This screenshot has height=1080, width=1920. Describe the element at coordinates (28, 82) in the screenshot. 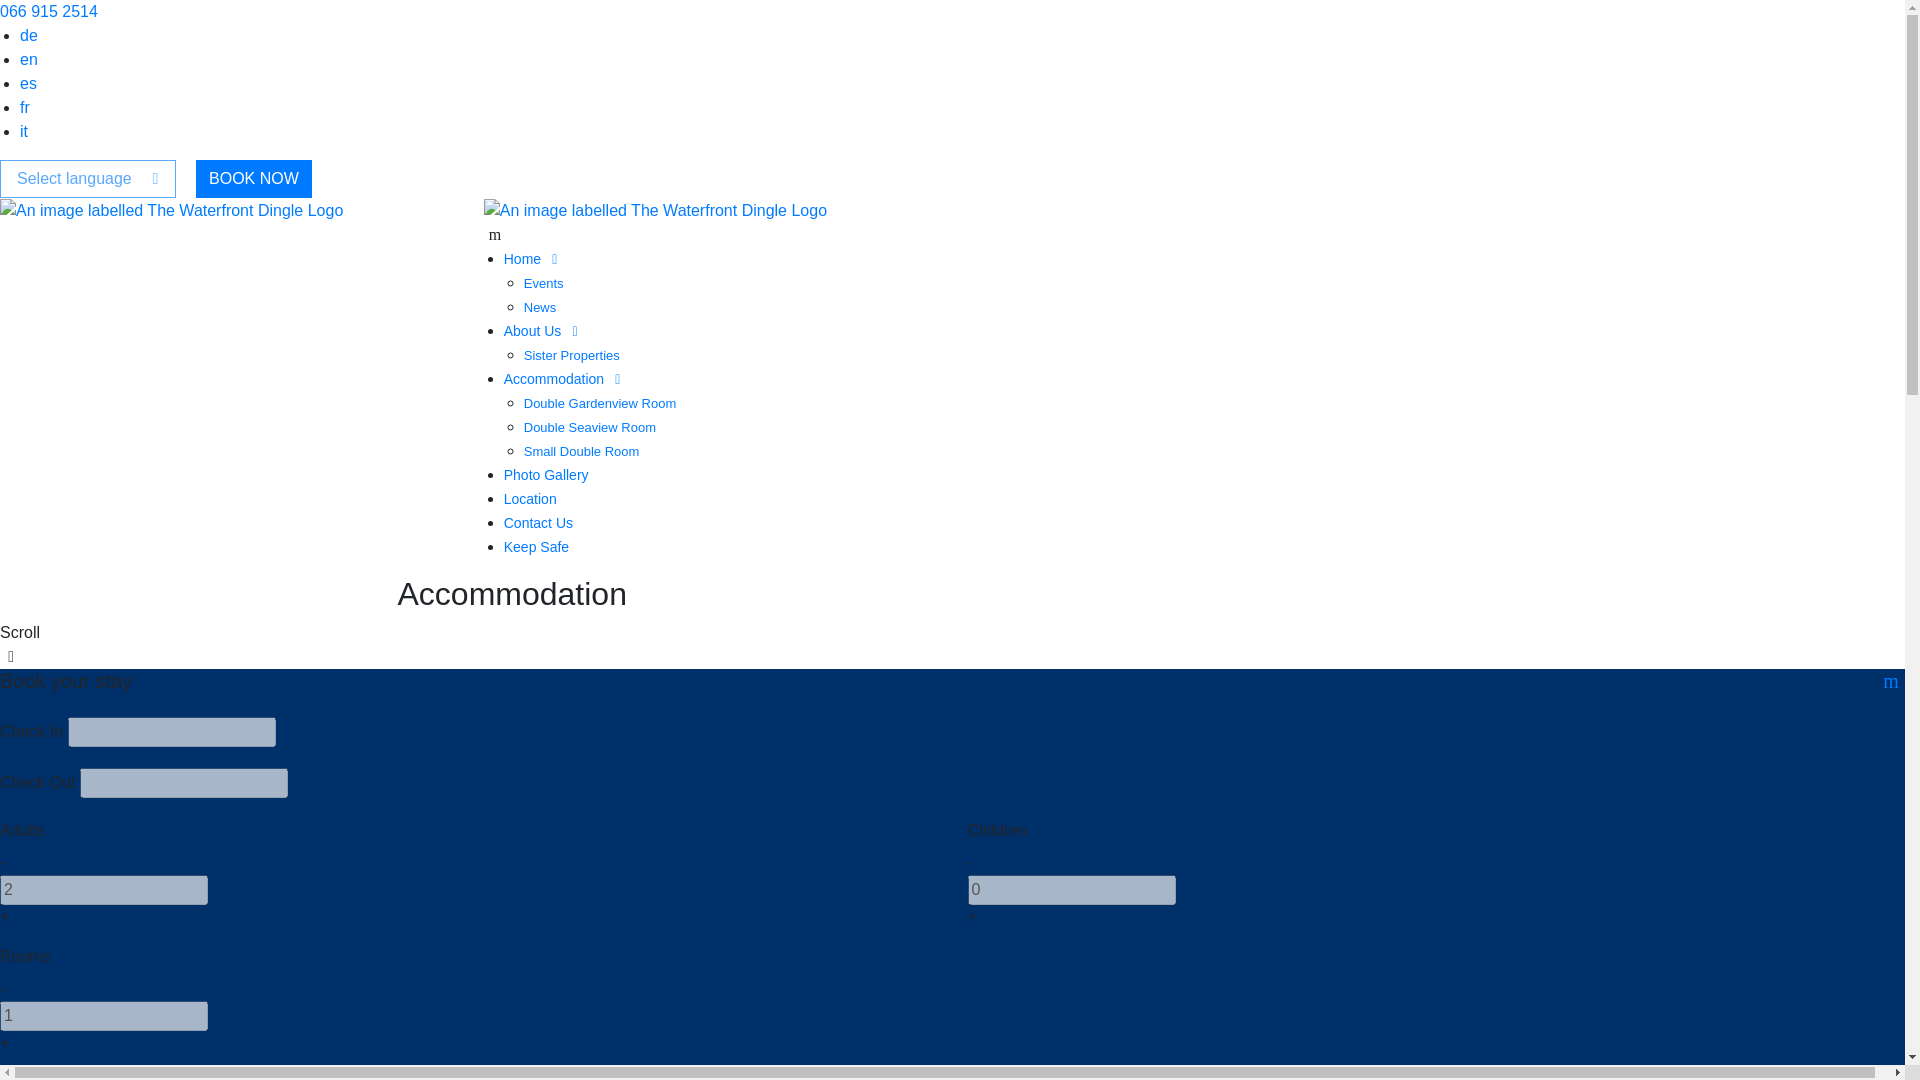

I see `es` at that location.